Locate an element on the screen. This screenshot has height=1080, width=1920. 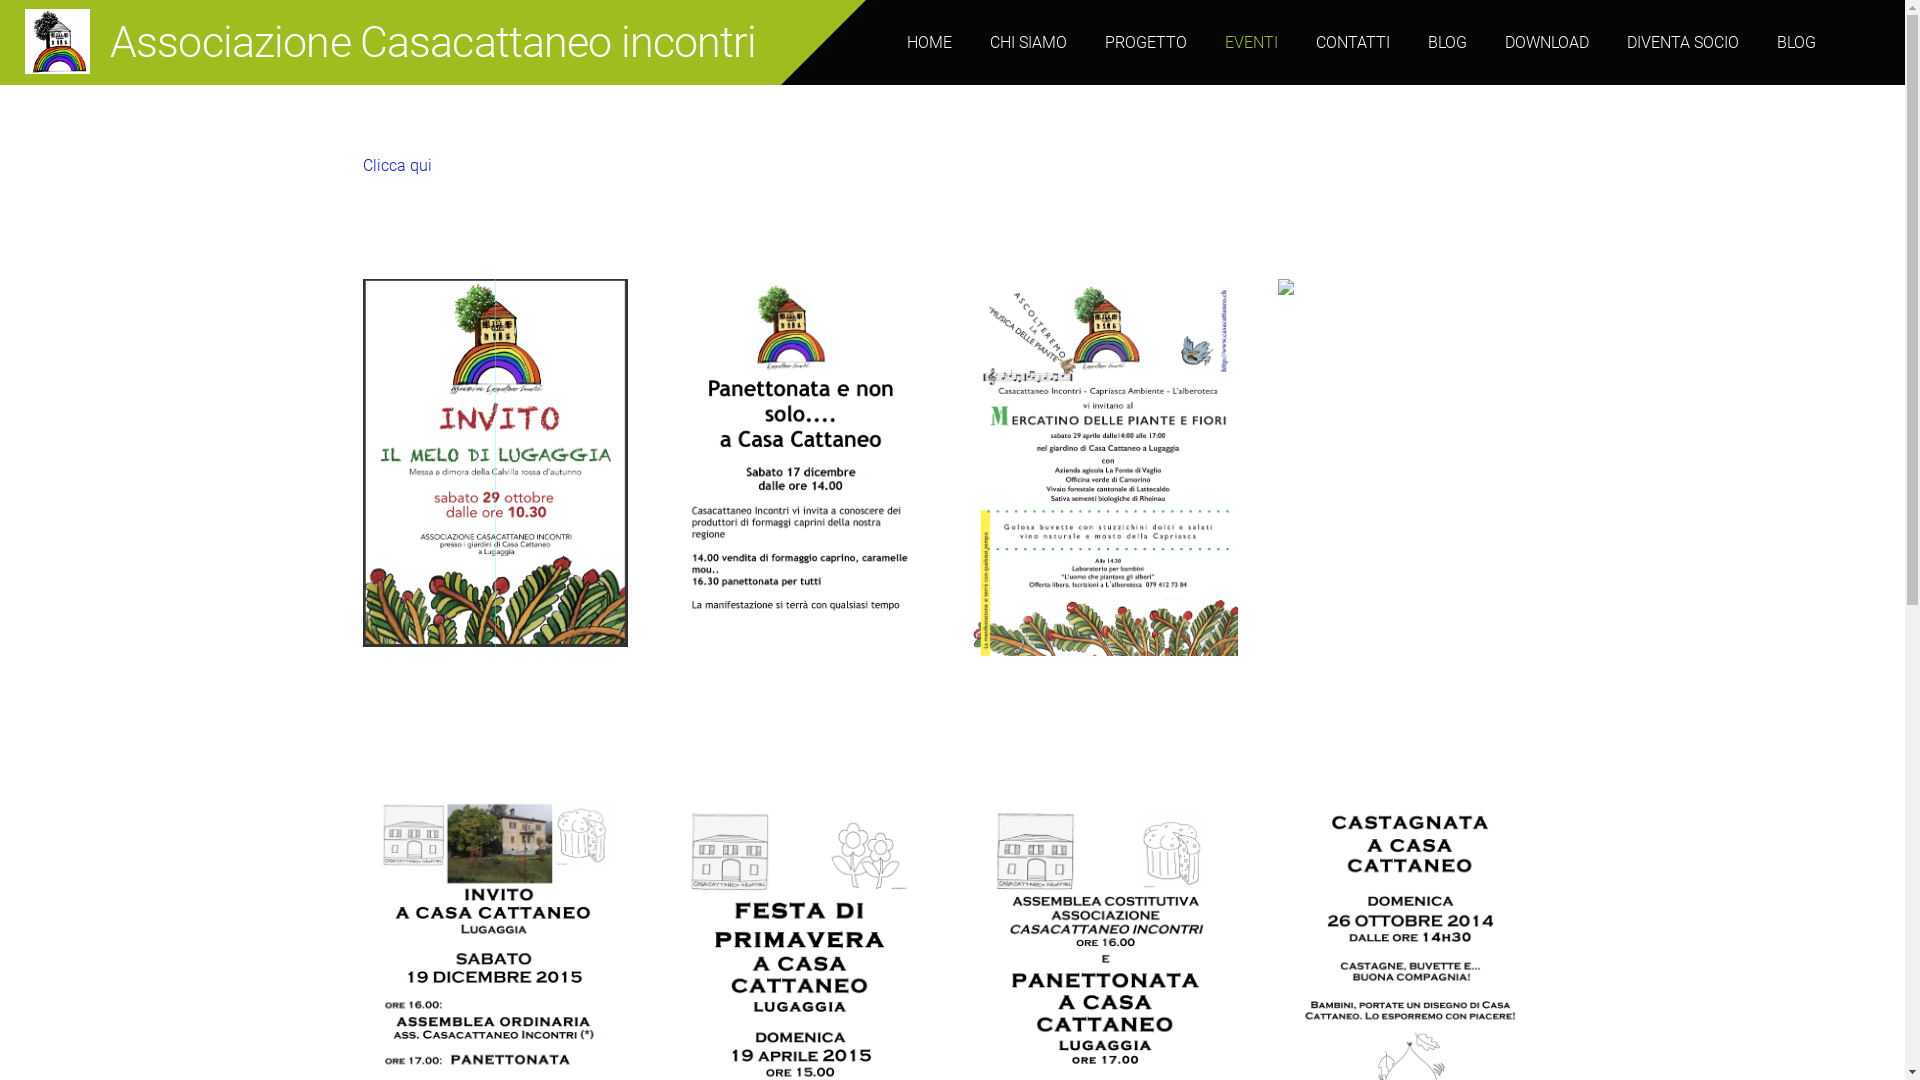
Associazione Casacattaneo incontri is located at coordinates (390, 52).